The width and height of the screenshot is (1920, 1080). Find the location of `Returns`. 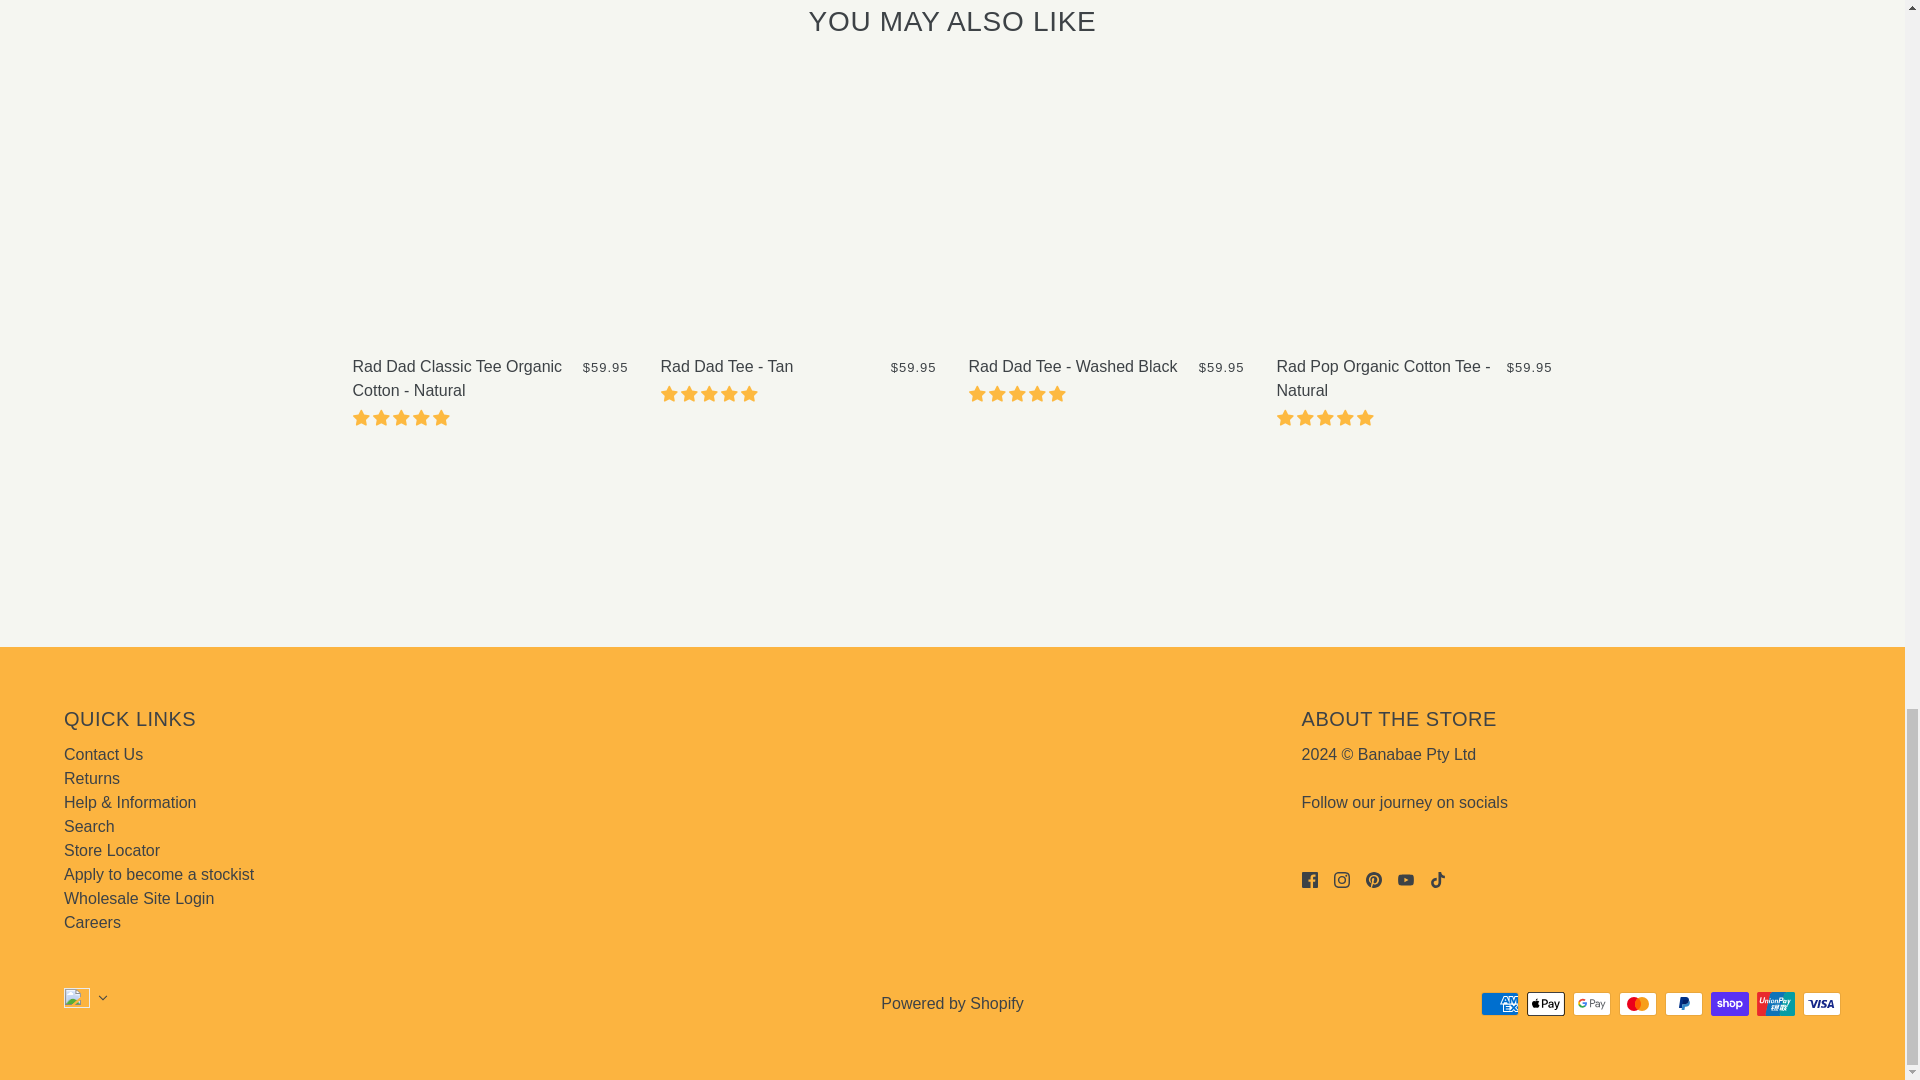

Returns is located at coordinates (91, 778).